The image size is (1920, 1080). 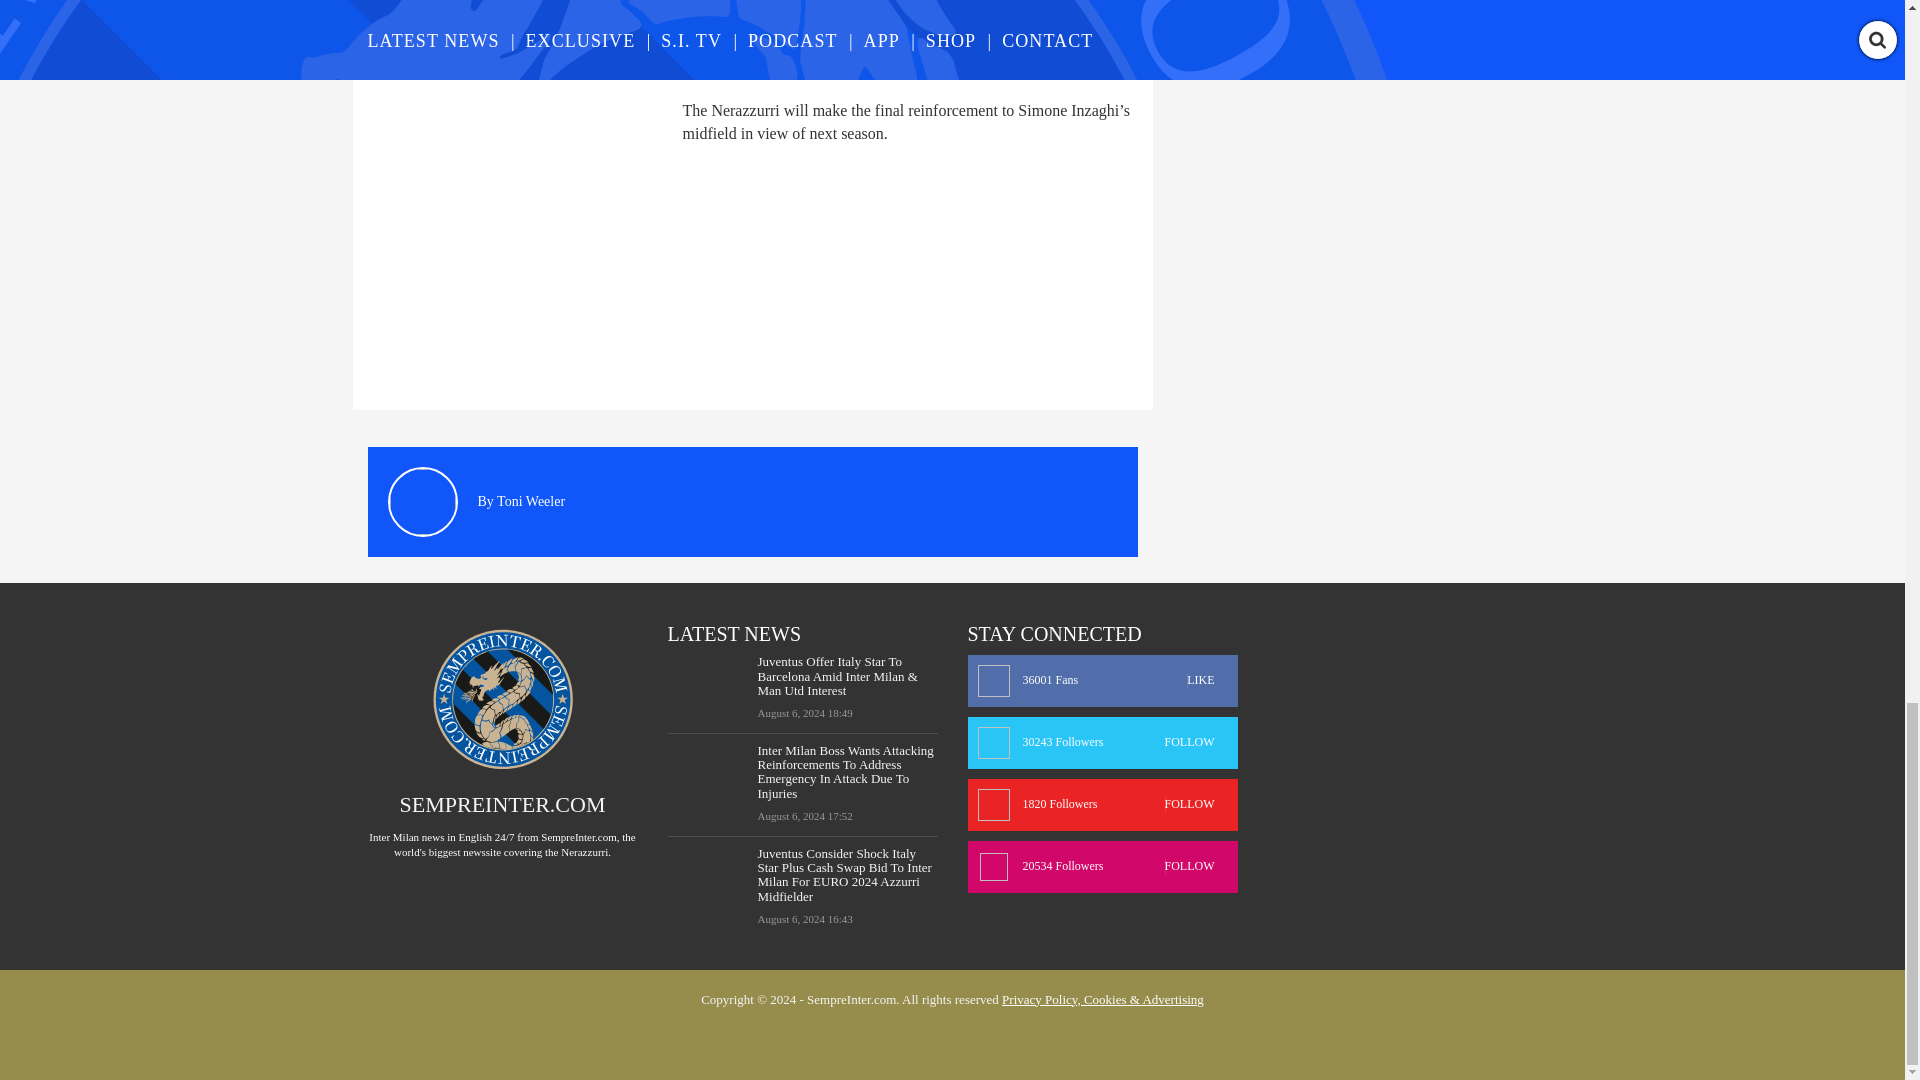 I want to click on SEMPREINTER.COM, so click(x=502, y=804).